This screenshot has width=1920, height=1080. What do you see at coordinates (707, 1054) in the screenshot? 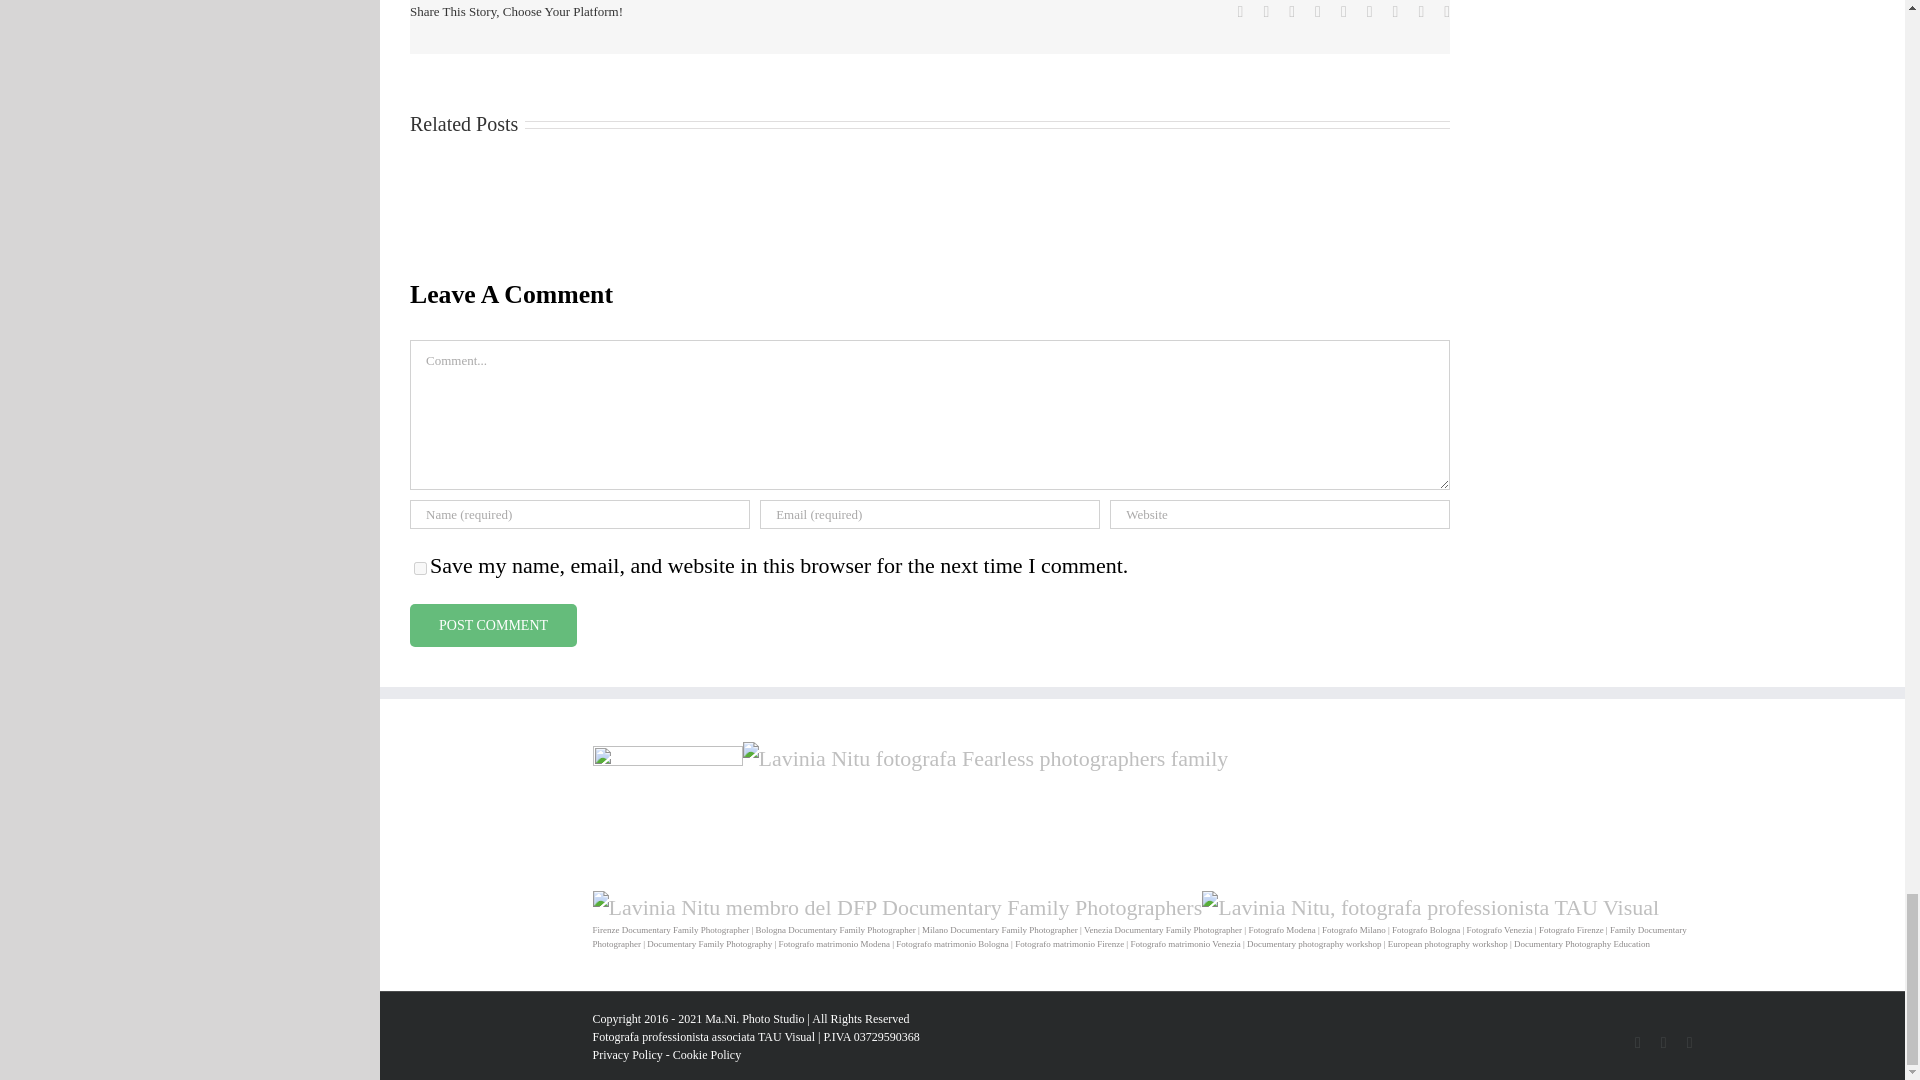
I see `Cookie Policy ` at bounding box center [707, 1054].